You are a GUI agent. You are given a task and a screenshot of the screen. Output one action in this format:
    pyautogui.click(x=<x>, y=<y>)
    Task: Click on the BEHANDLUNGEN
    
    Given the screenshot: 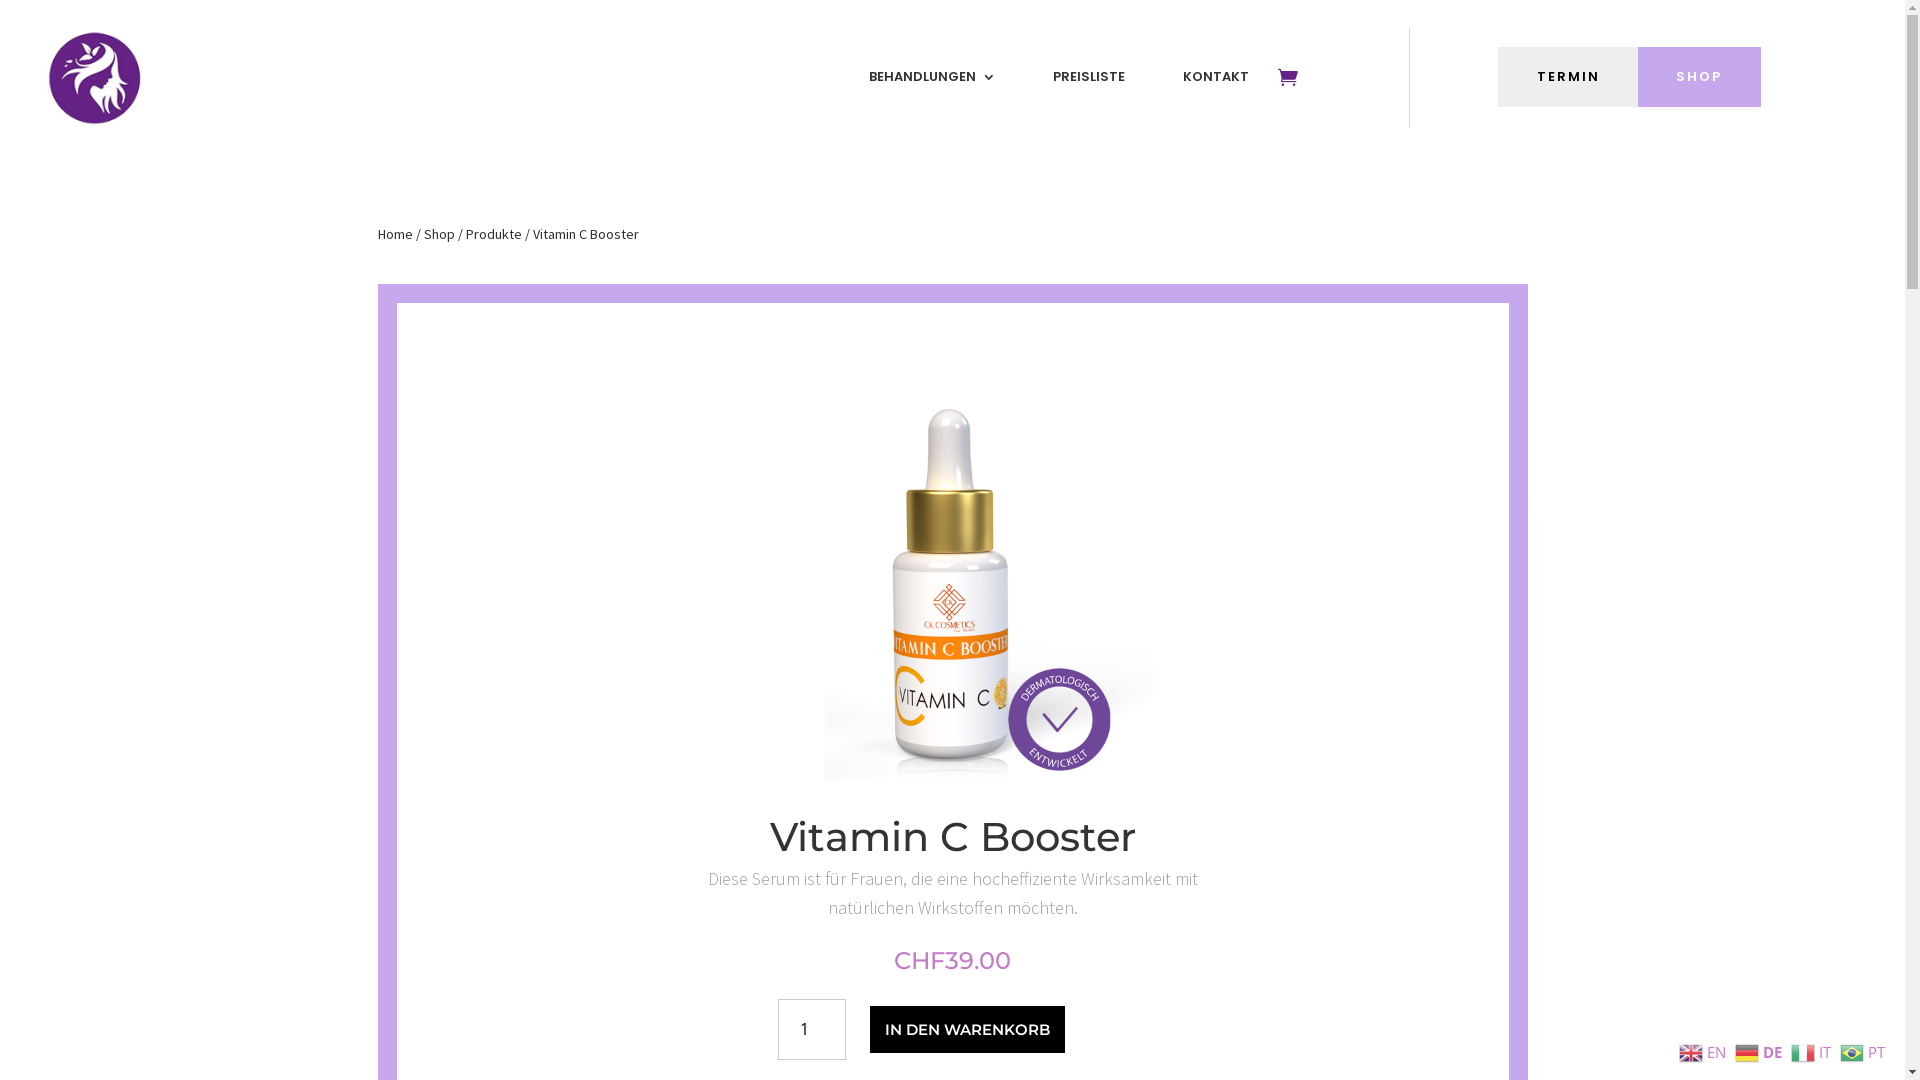 What is the action you would take?
    pyautogui.click(x=932, y=77)
    